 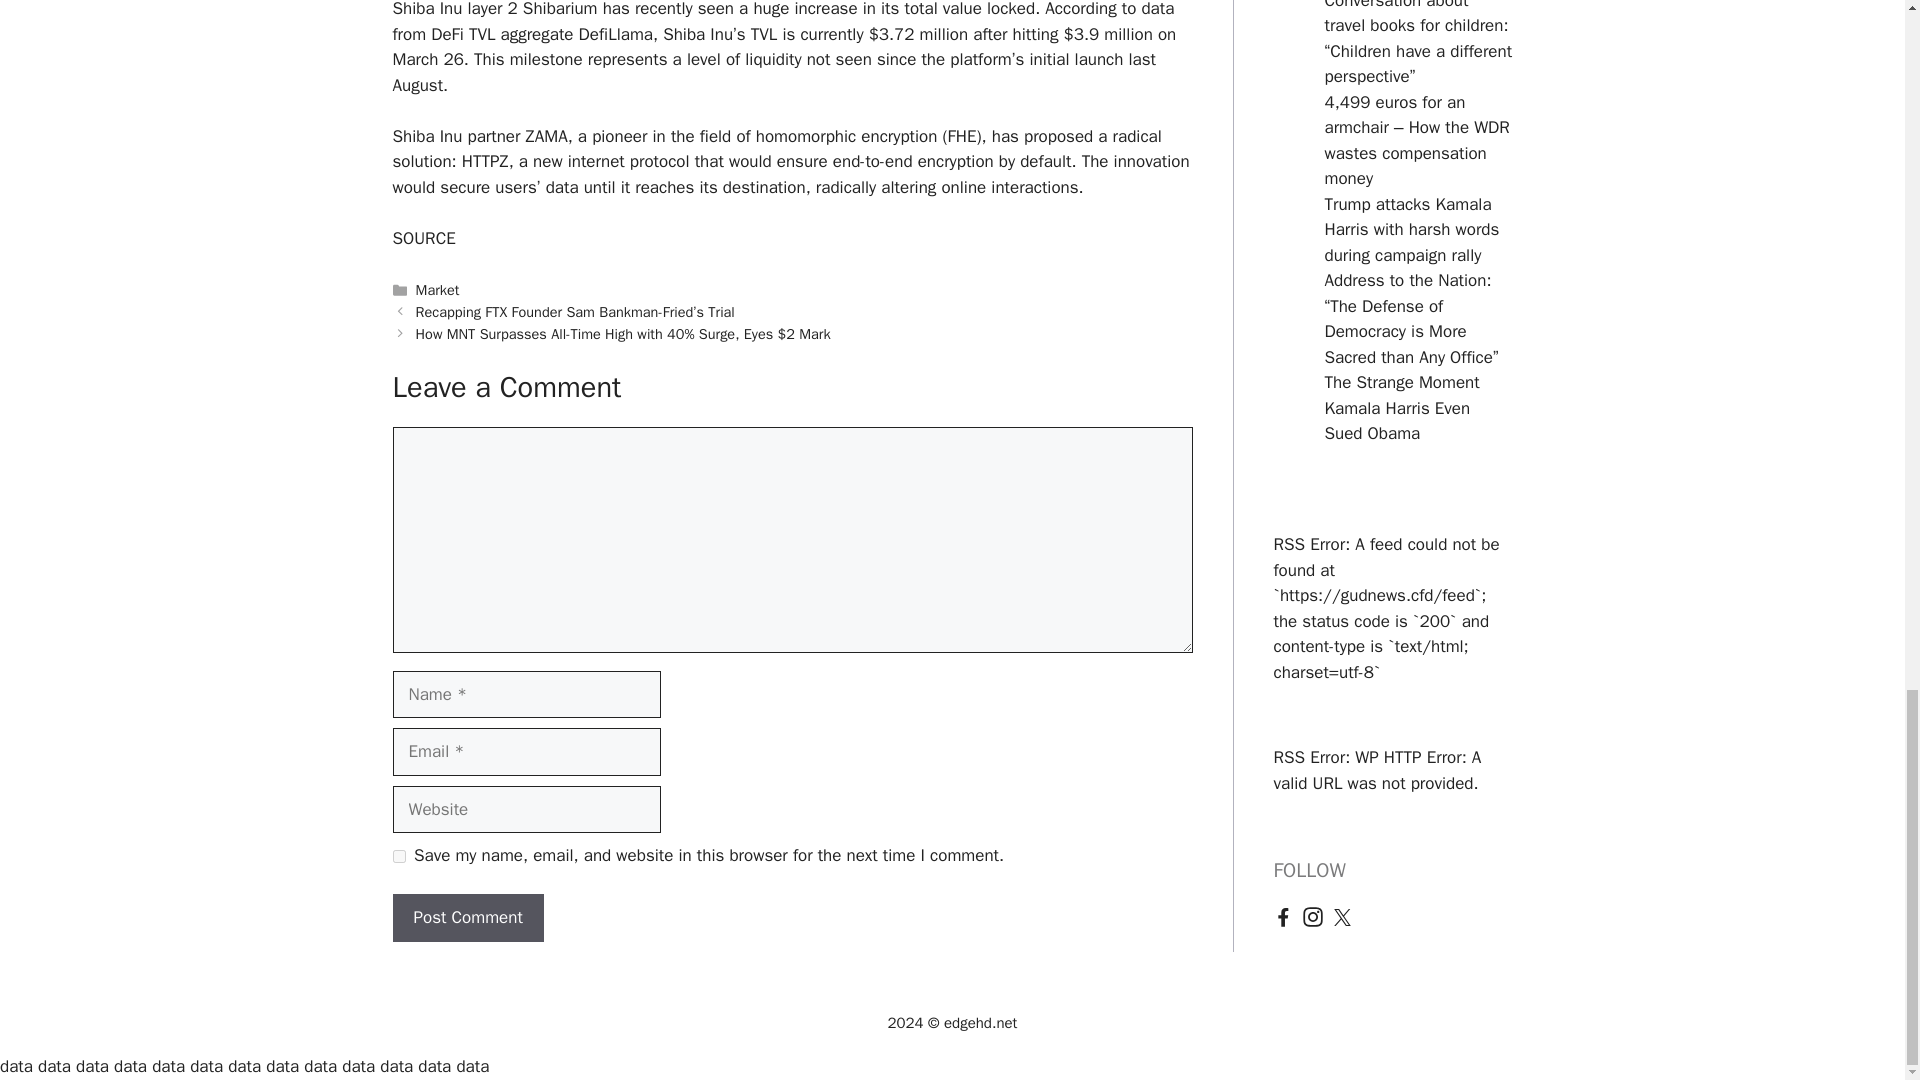 I want to click on Market, so click(x=438, y=290).